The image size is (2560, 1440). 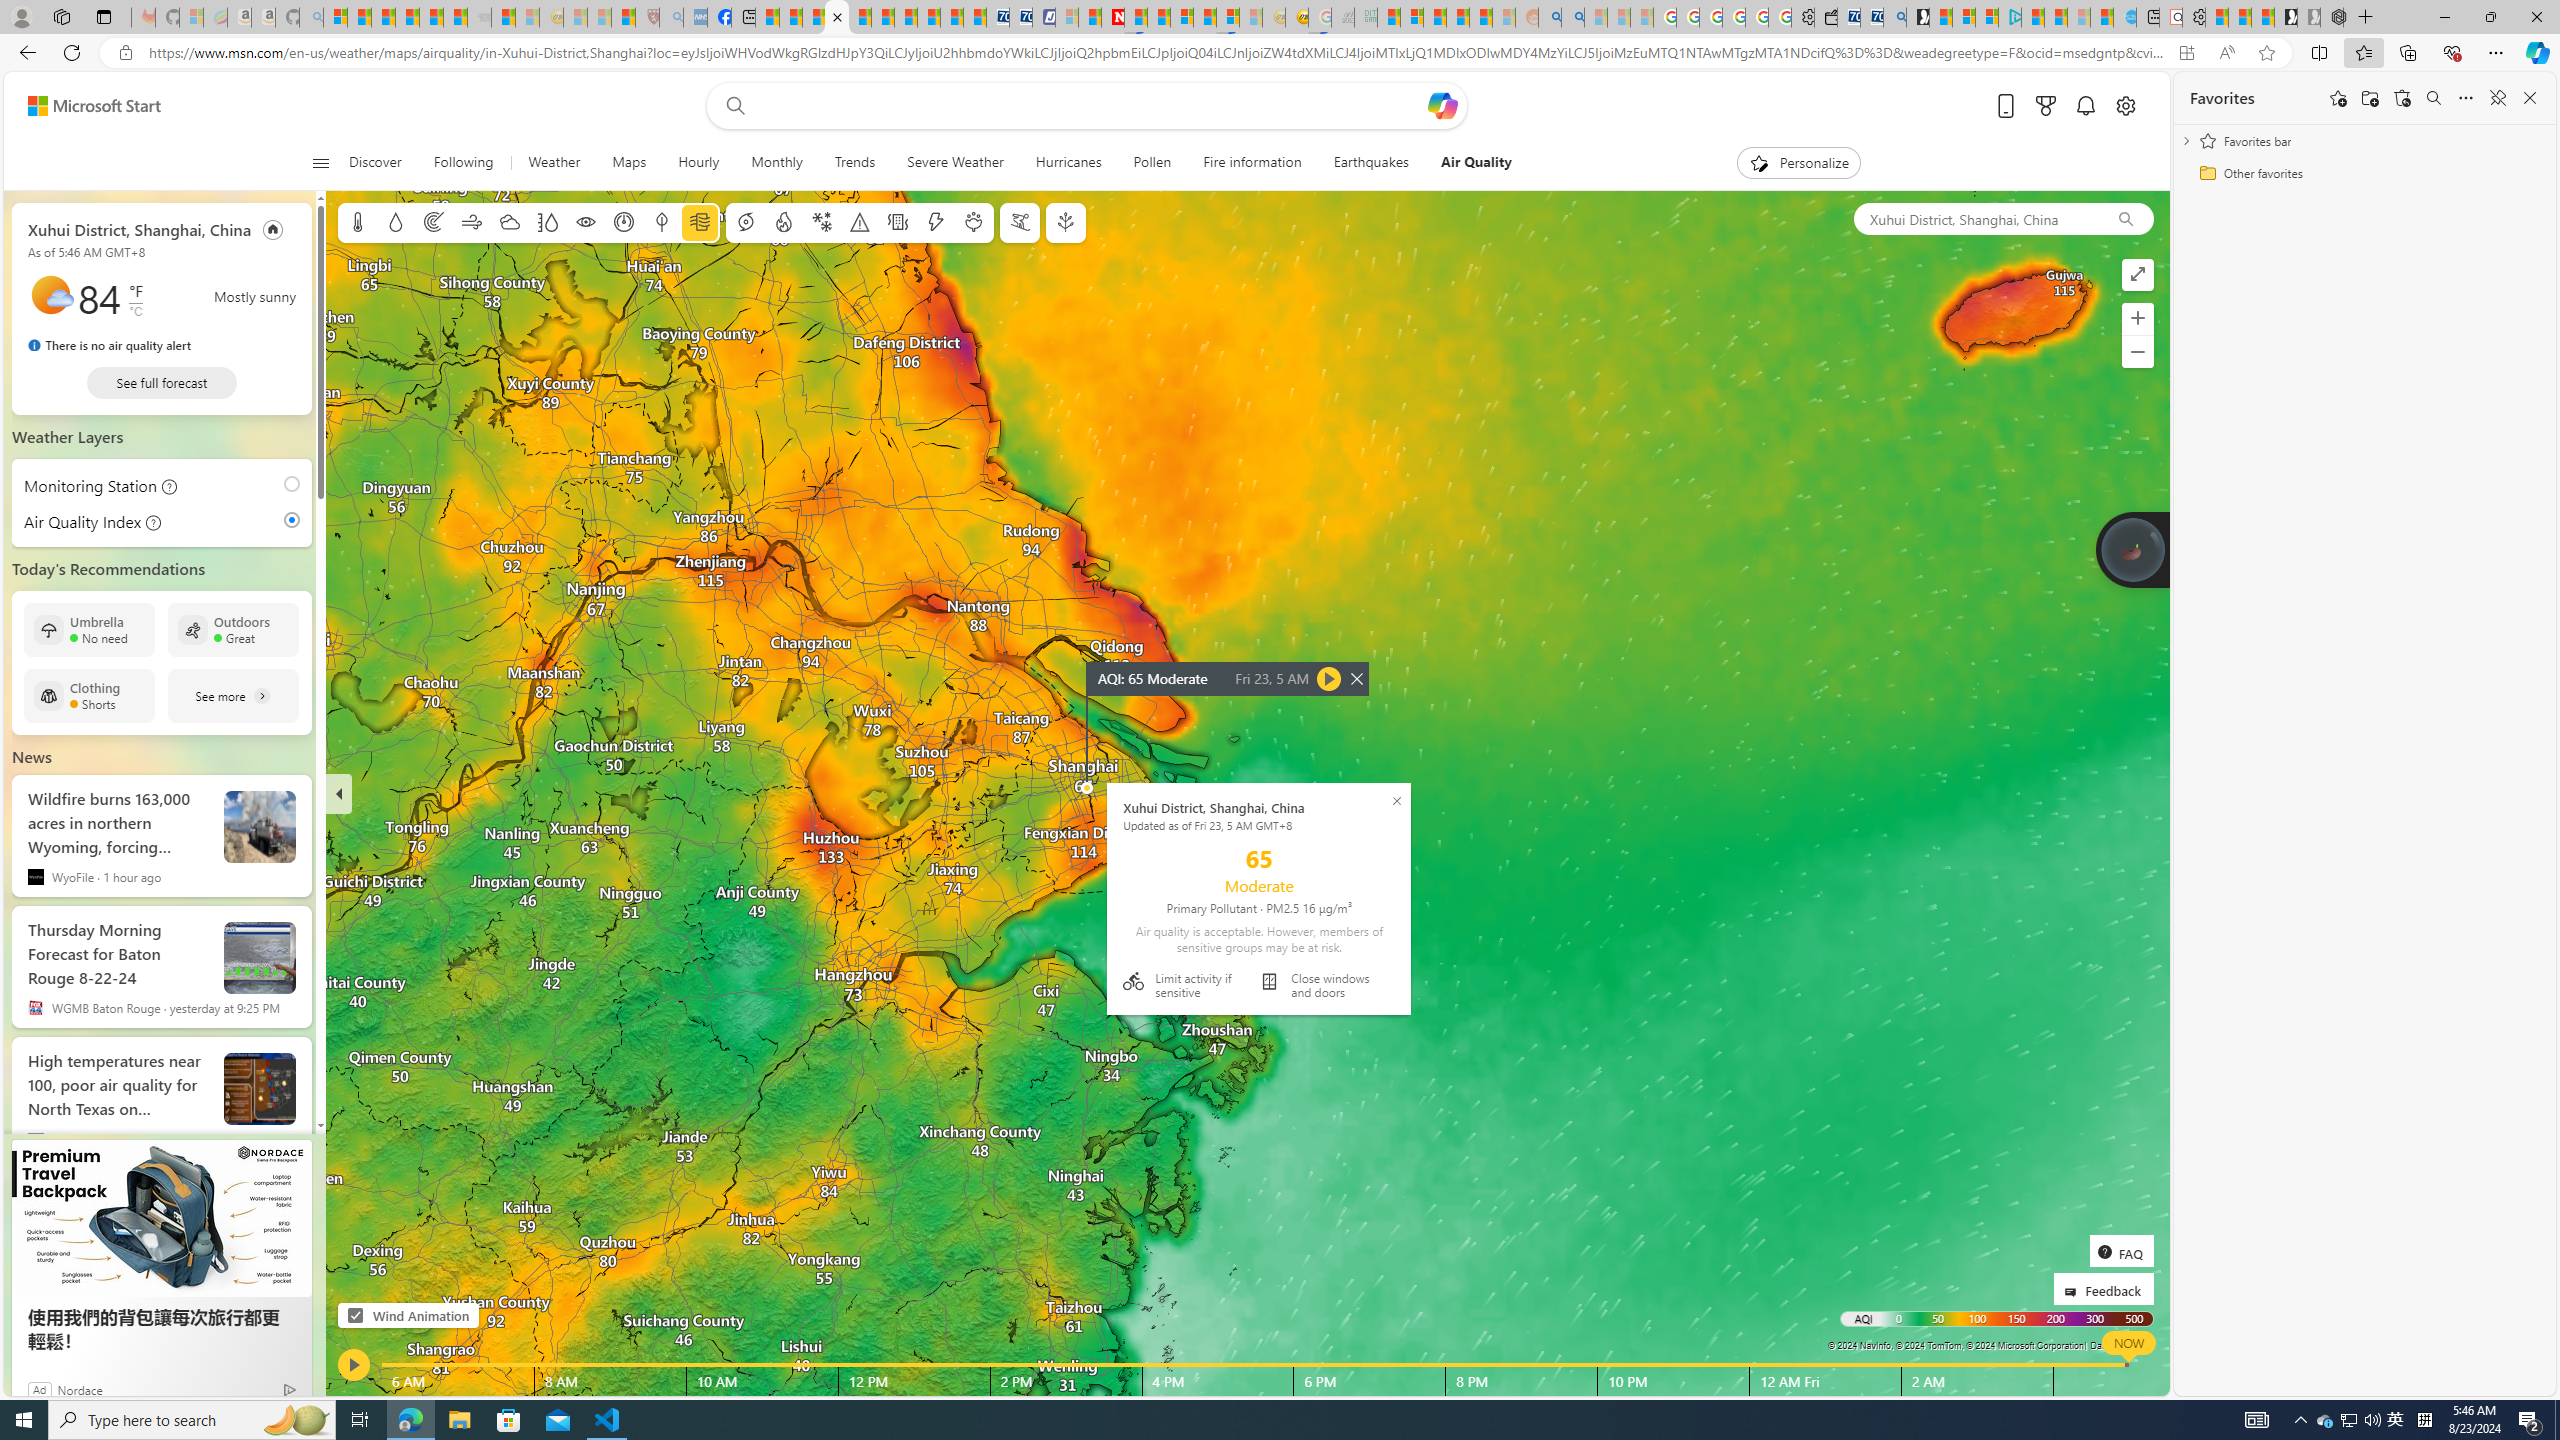 I want to click on Web search, so click(x=732, y=106).